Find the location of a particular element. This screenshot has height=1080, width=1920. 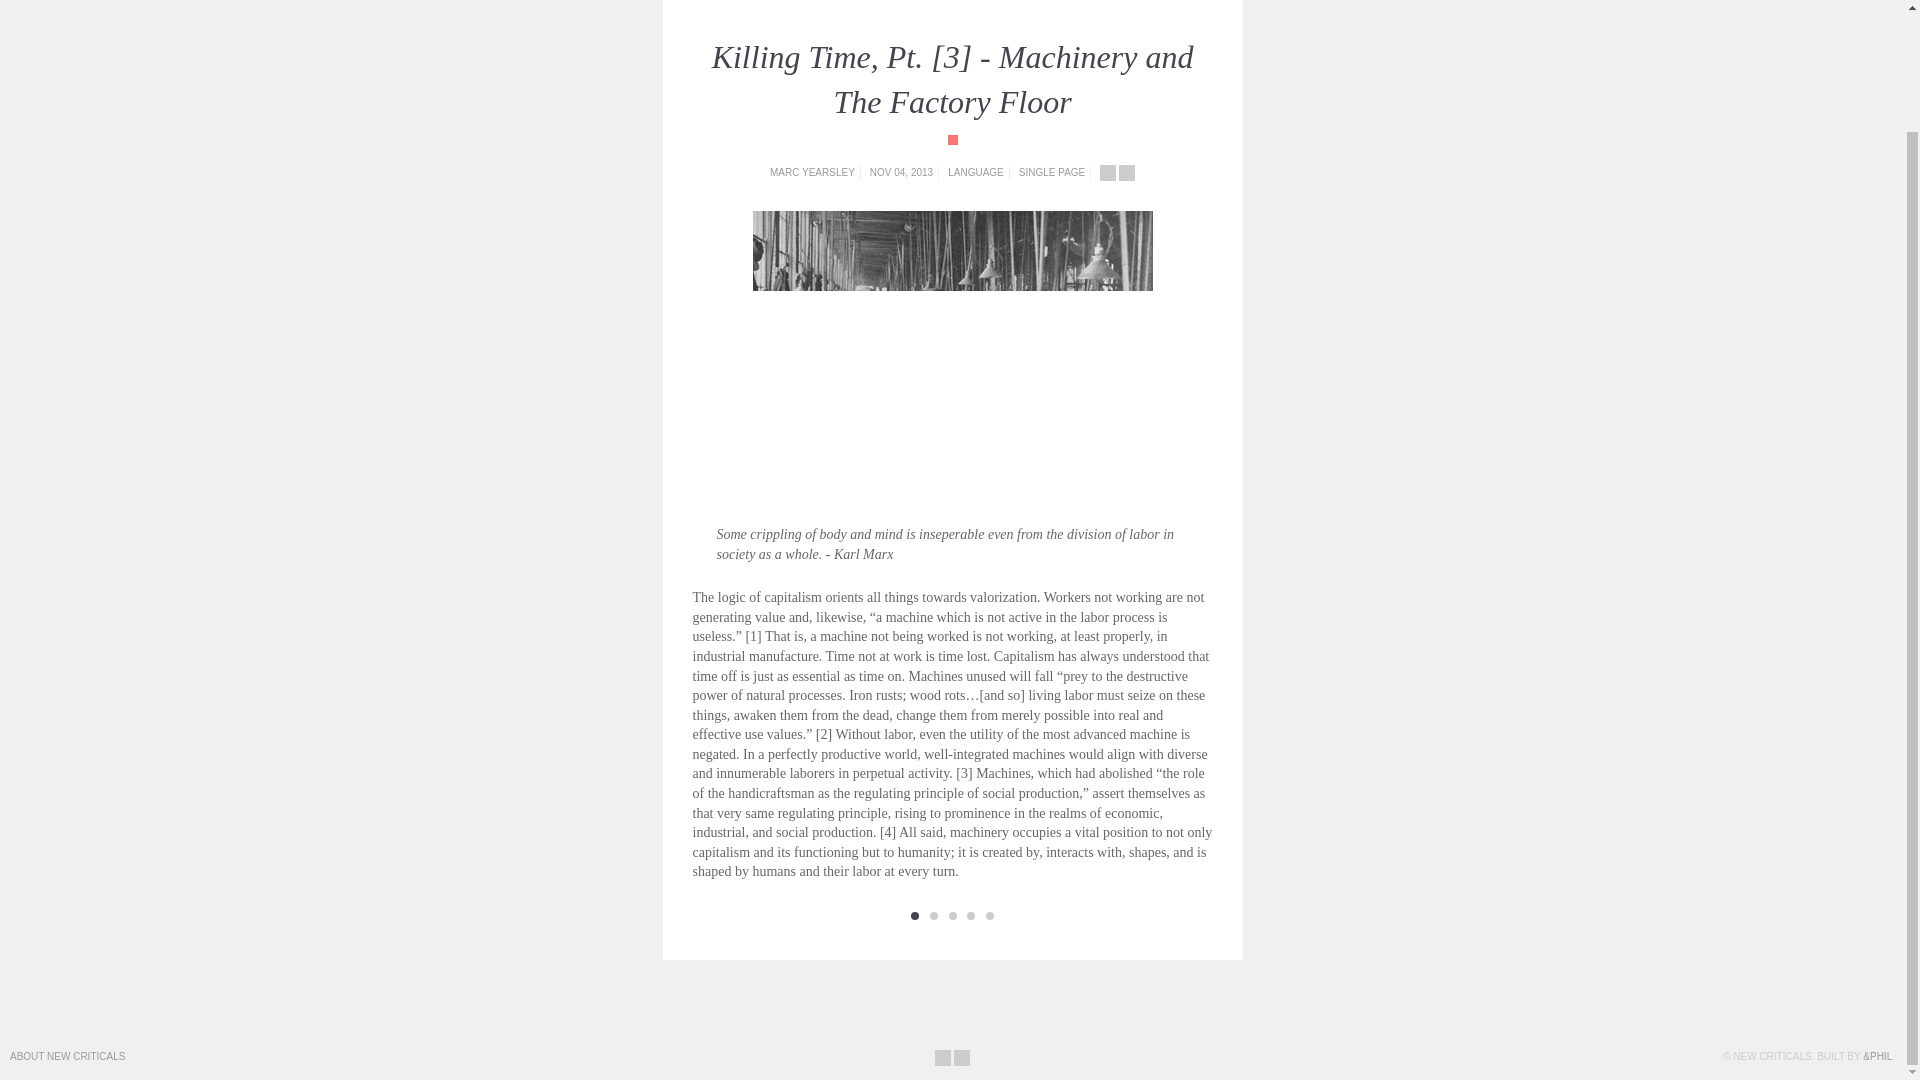

SHARE ON FACEBOOK is located at coordinates (942, 1057).